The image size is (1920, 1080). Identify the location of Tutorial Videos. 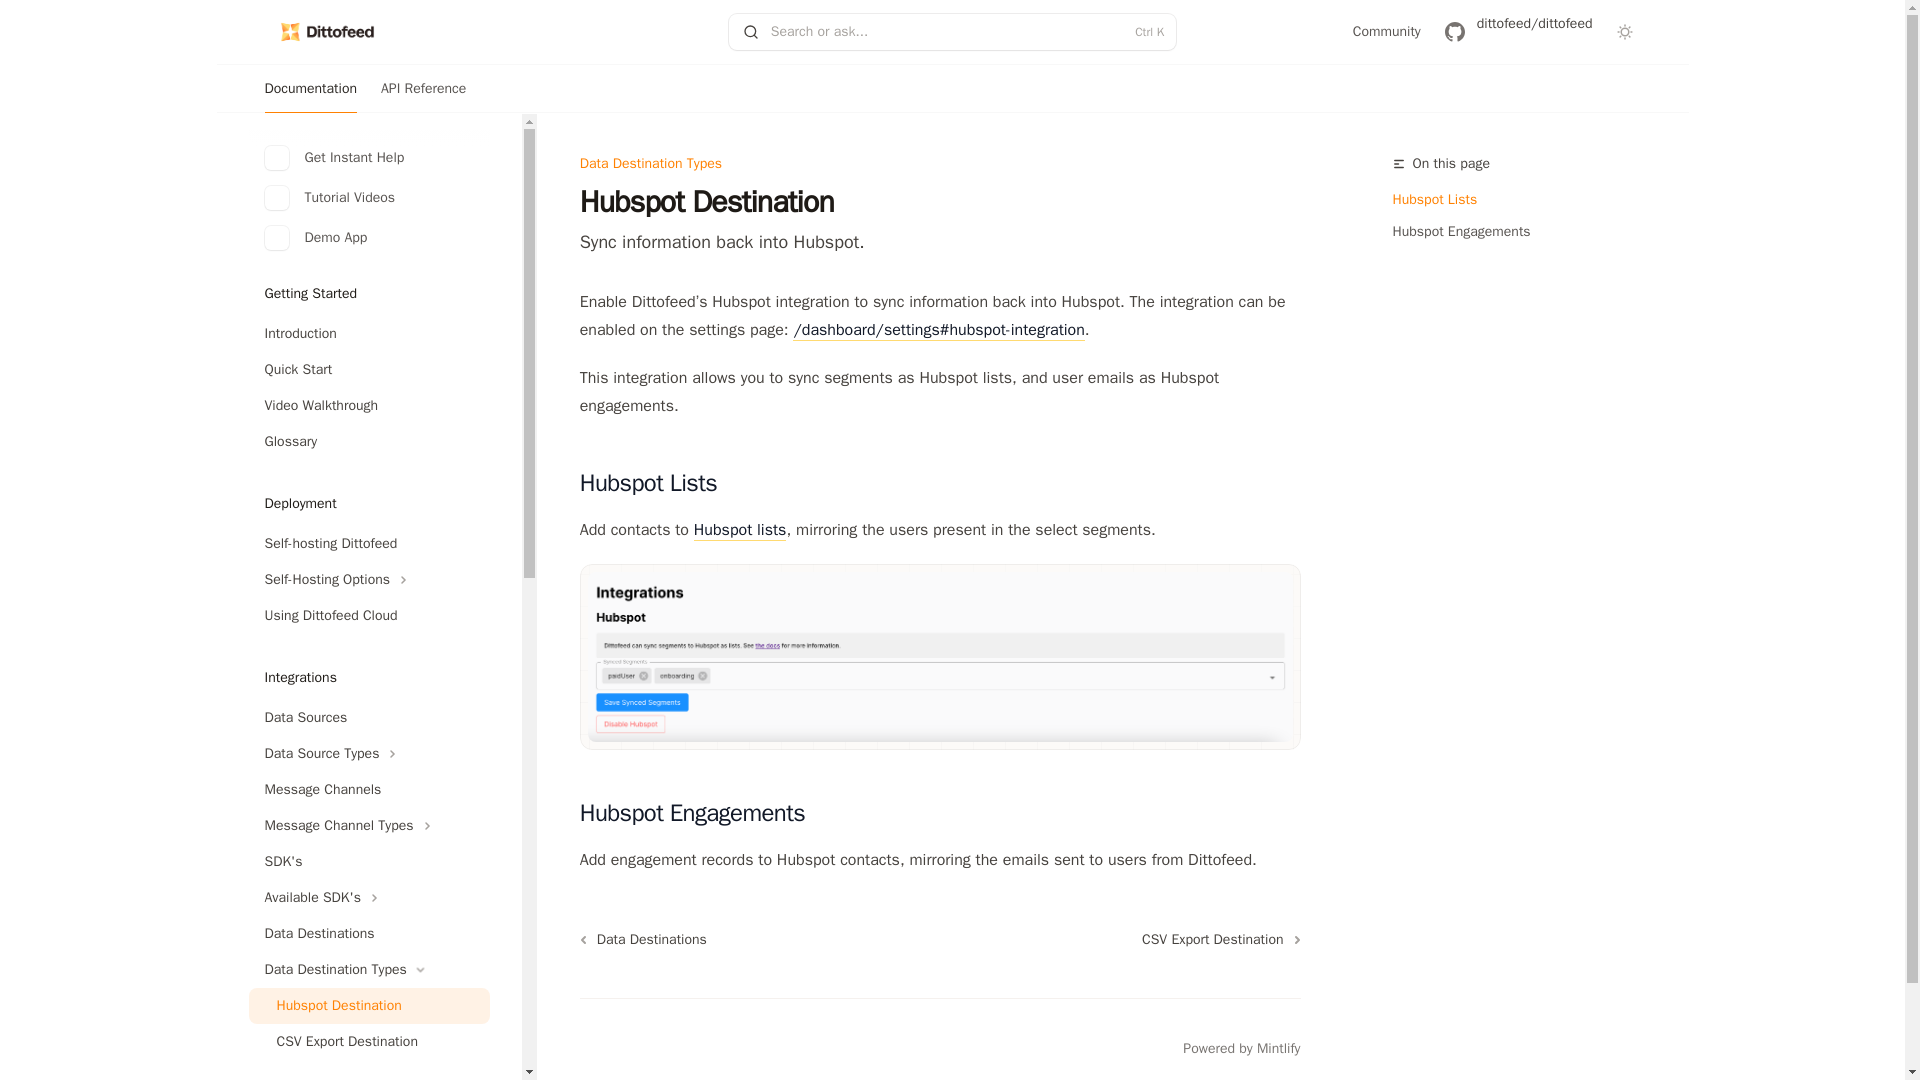
(368, 197).